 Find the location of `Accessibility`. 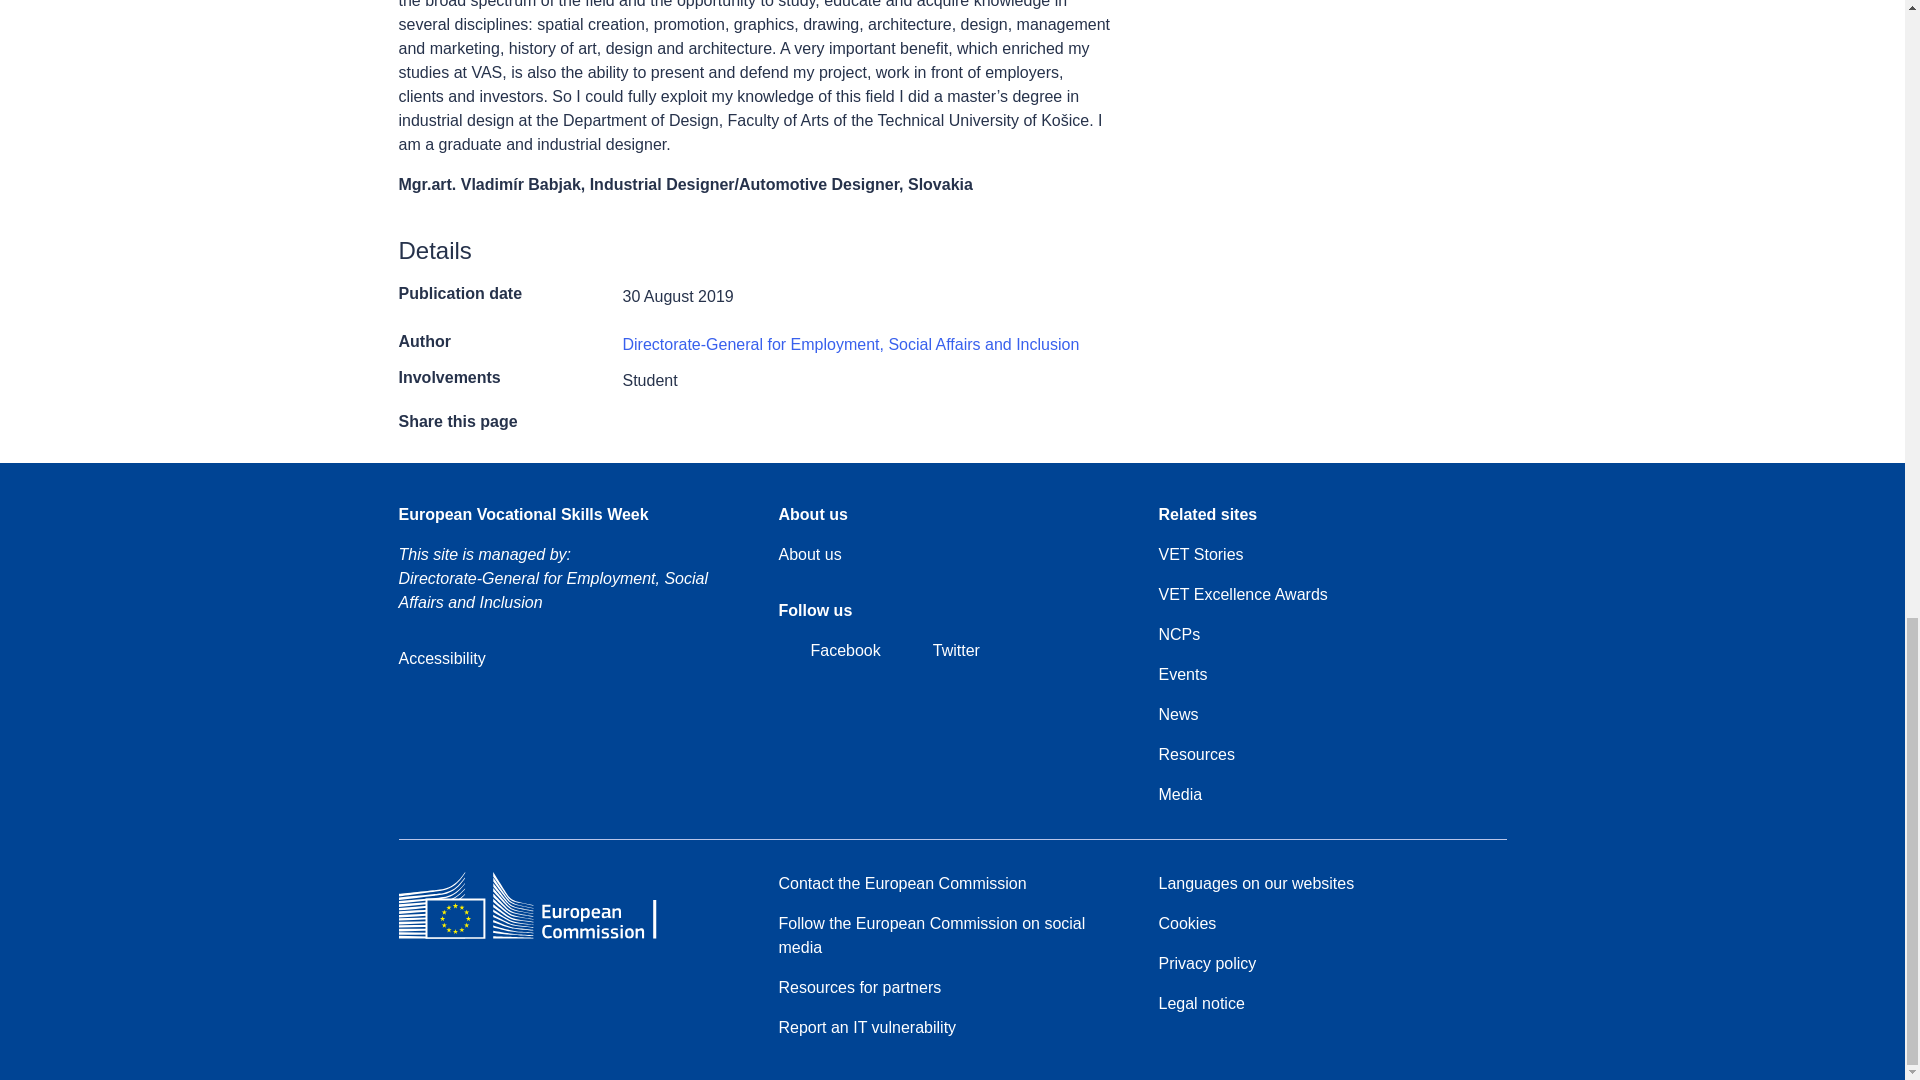

Accessibility is located at coordinates (441, 658).